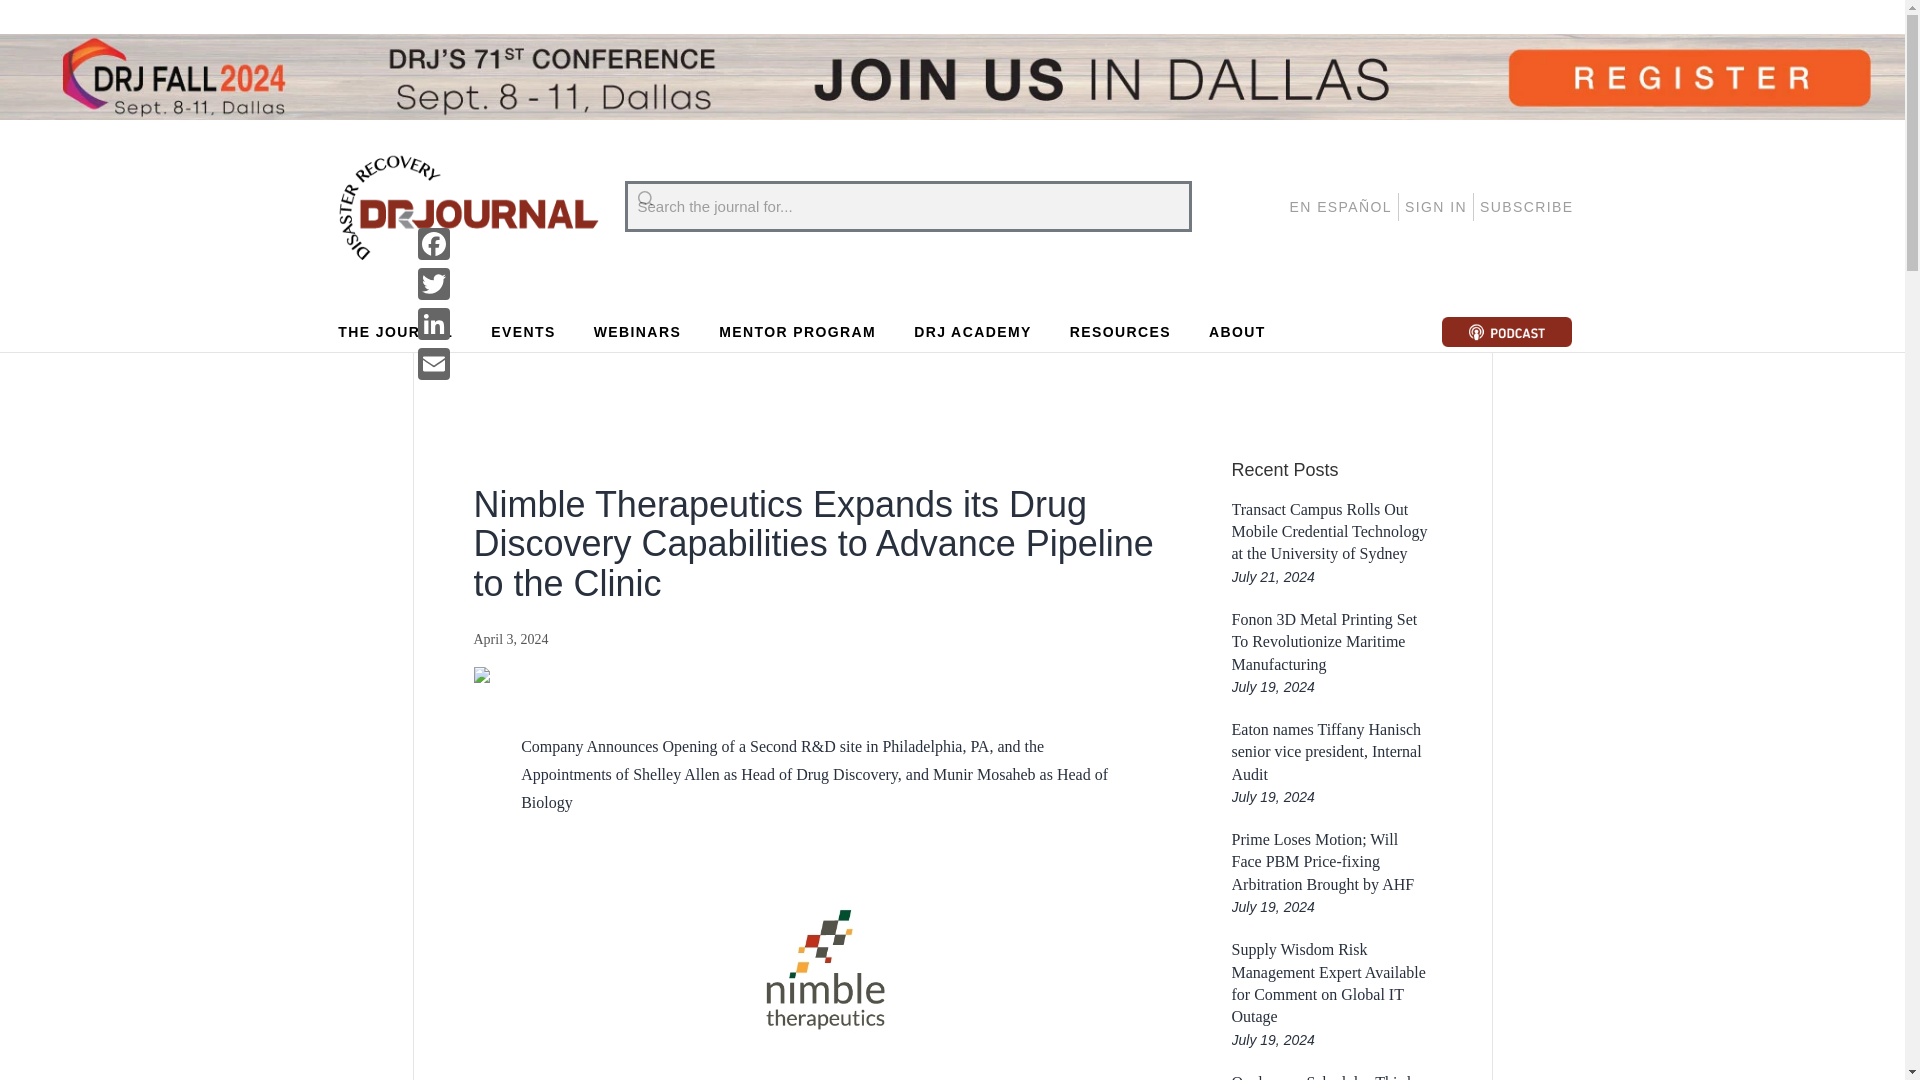 The height and width of the screenshot is (1080, 1920). What do you see at coordinates (1436, 207) in the screenshot?
I see `SIGN IN` at bounding box center [1436, 207].